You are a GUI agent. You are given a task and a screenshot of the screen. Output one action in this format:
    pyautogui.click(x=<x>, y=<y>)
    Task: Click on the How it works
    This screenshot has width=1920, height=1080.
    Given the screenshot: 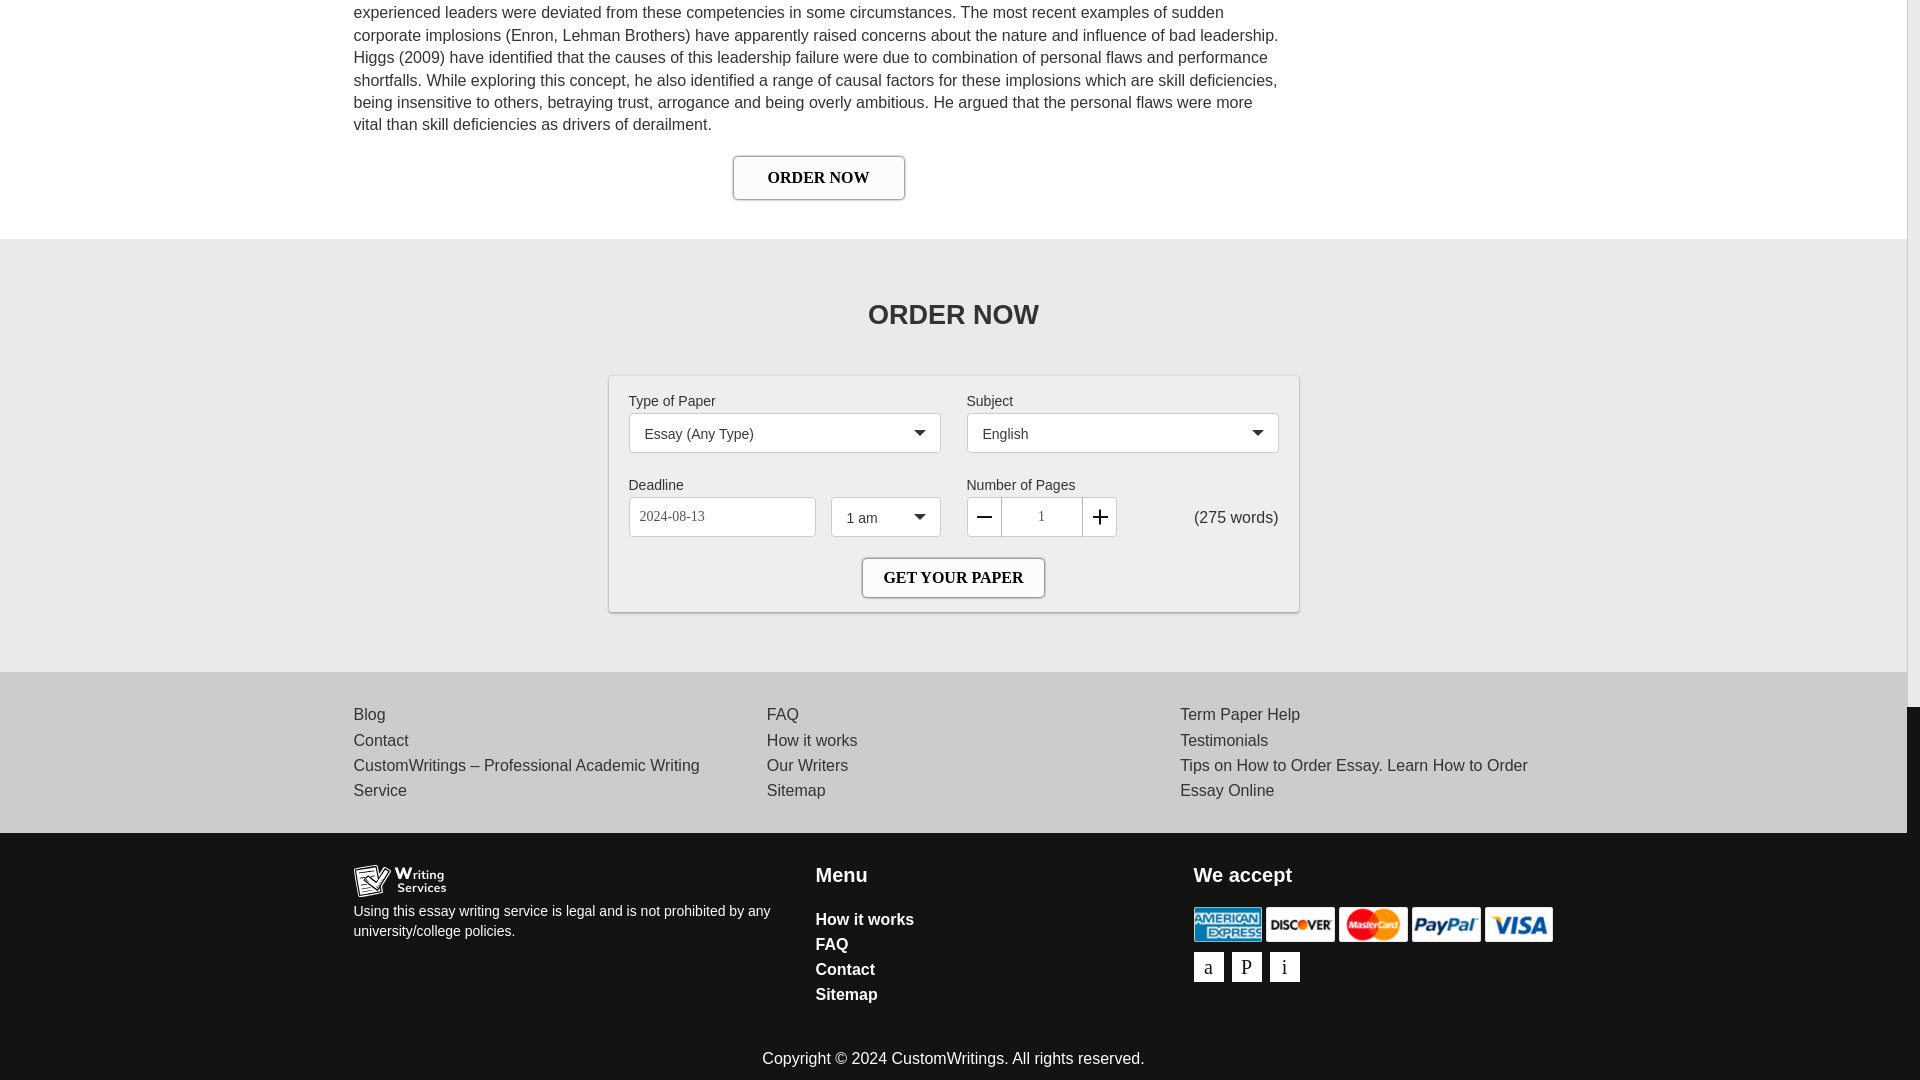 What is the action you would take?
    pyautogui.click(x=866, y=919)
    